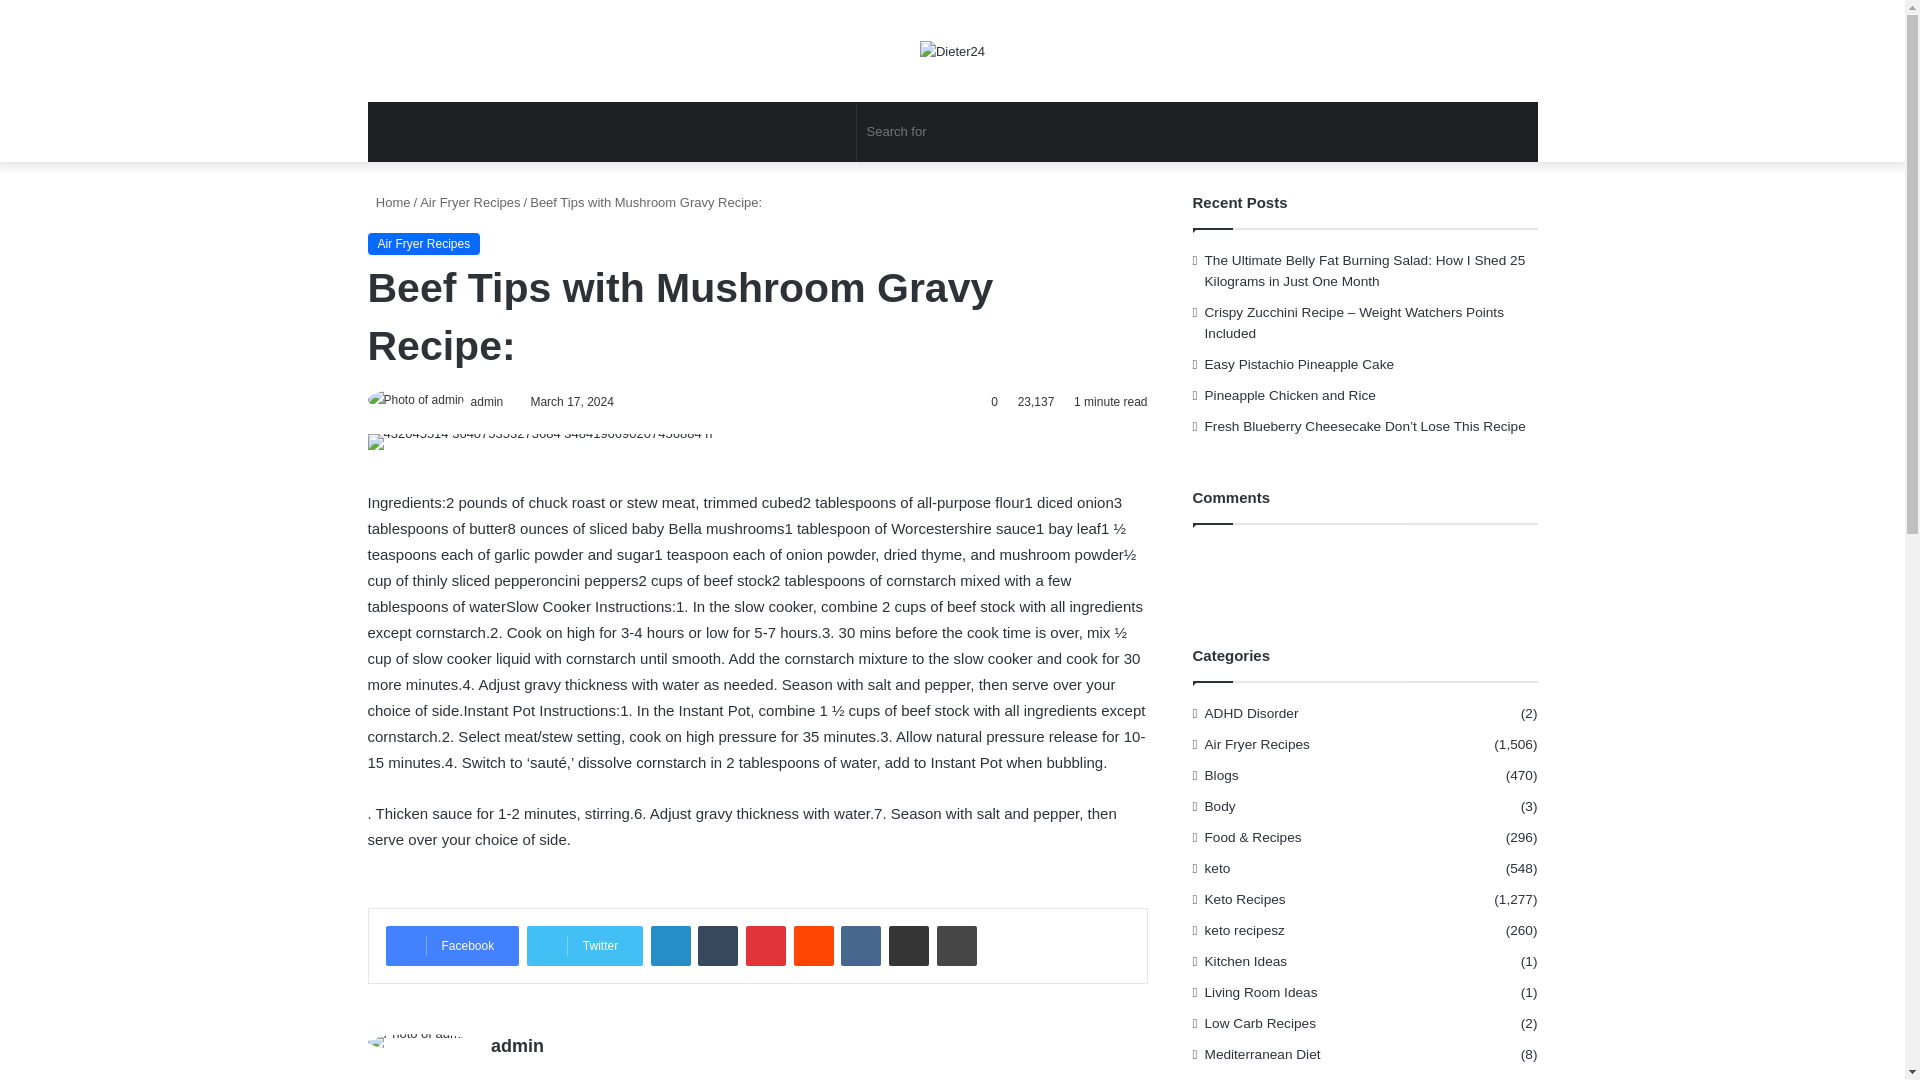 The height and width of the screenshot is (1080, 1920). What do you see at coordinates (452, 945) in the screenshot?
I see `Facebook` at bounding box center [452, 945].